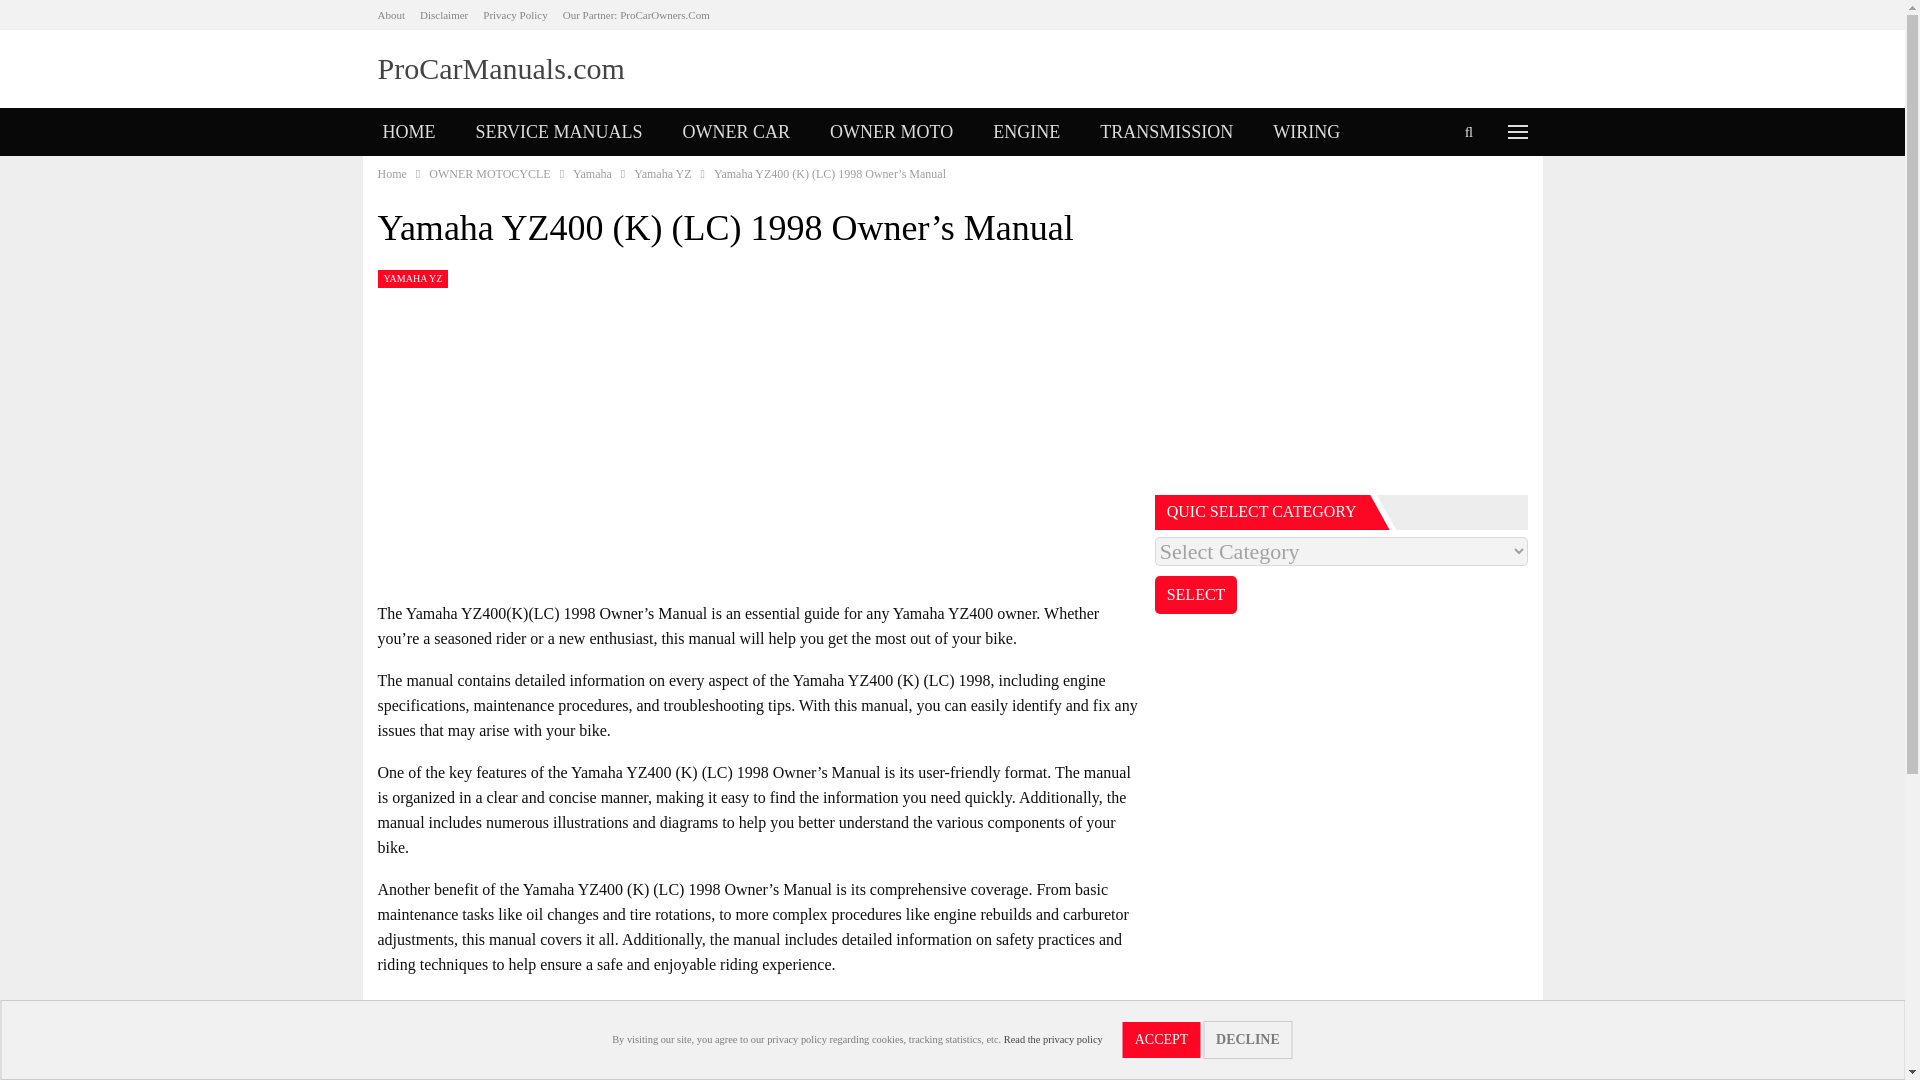 This screenshot has height=1080, width=1920. I want to click on Home, so click(392, 174).